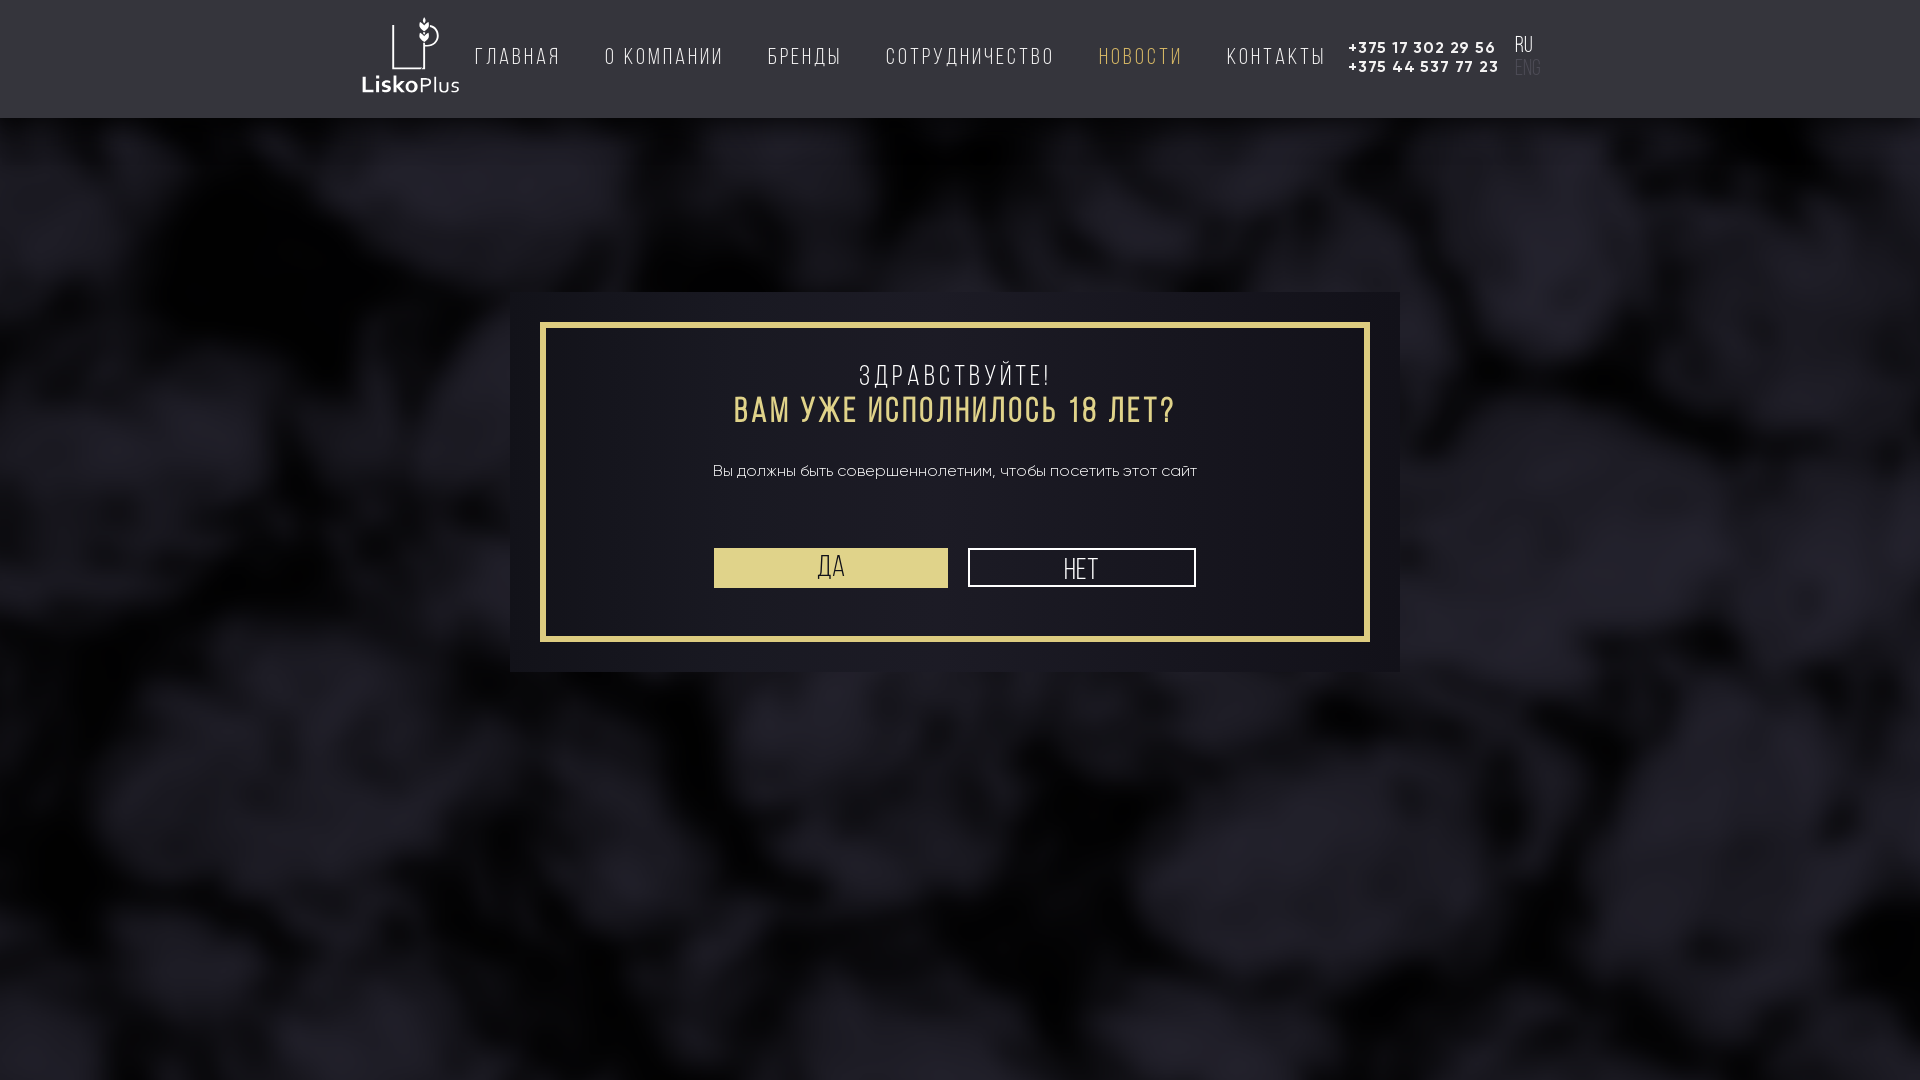  What do you see at coordinates (1764, 80) in the screenshot?
I see `ENG` at bounding box center [1764, 80].